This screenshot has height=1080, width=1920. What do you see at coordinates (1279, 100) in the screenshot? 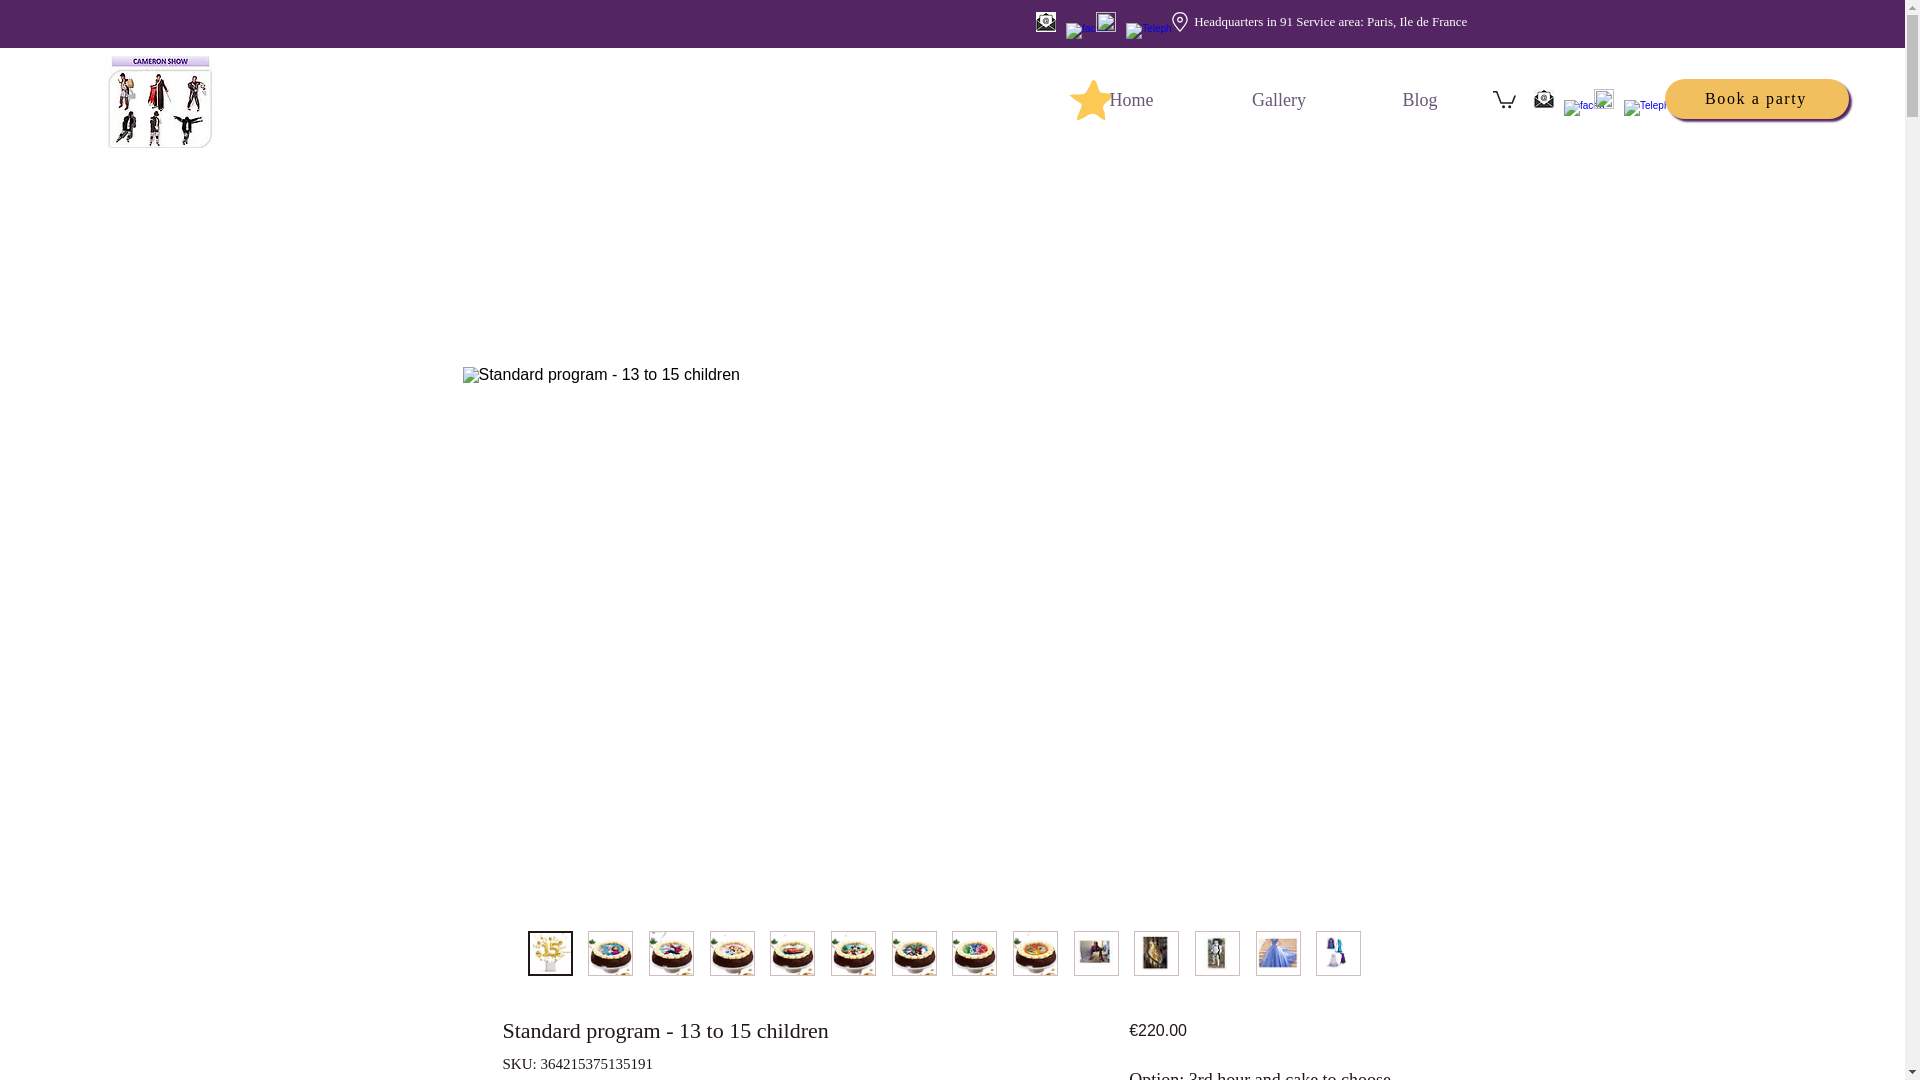
I see `Gallery` at bounding box center [1279, 100].